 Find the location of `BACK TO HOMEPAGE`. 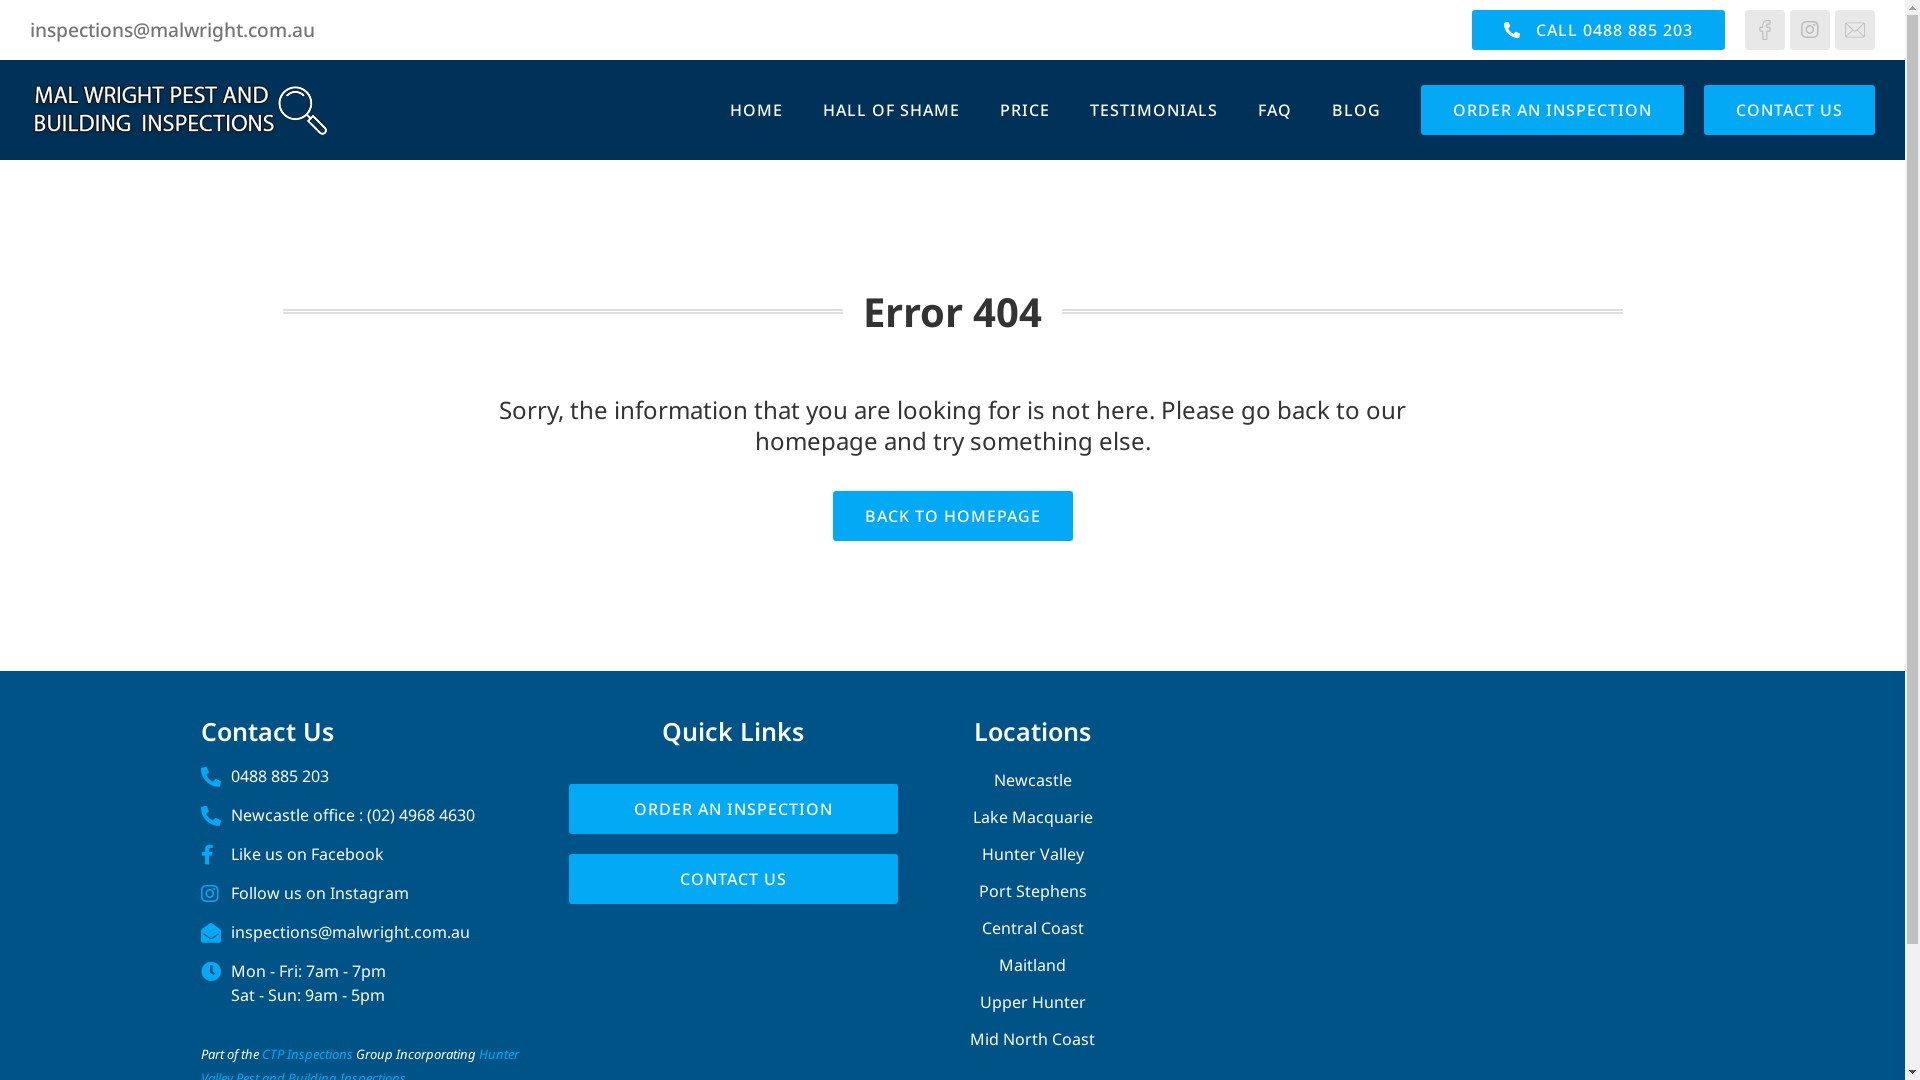

BACK TO HOMEPAGE is located at coordinates (952, 516).